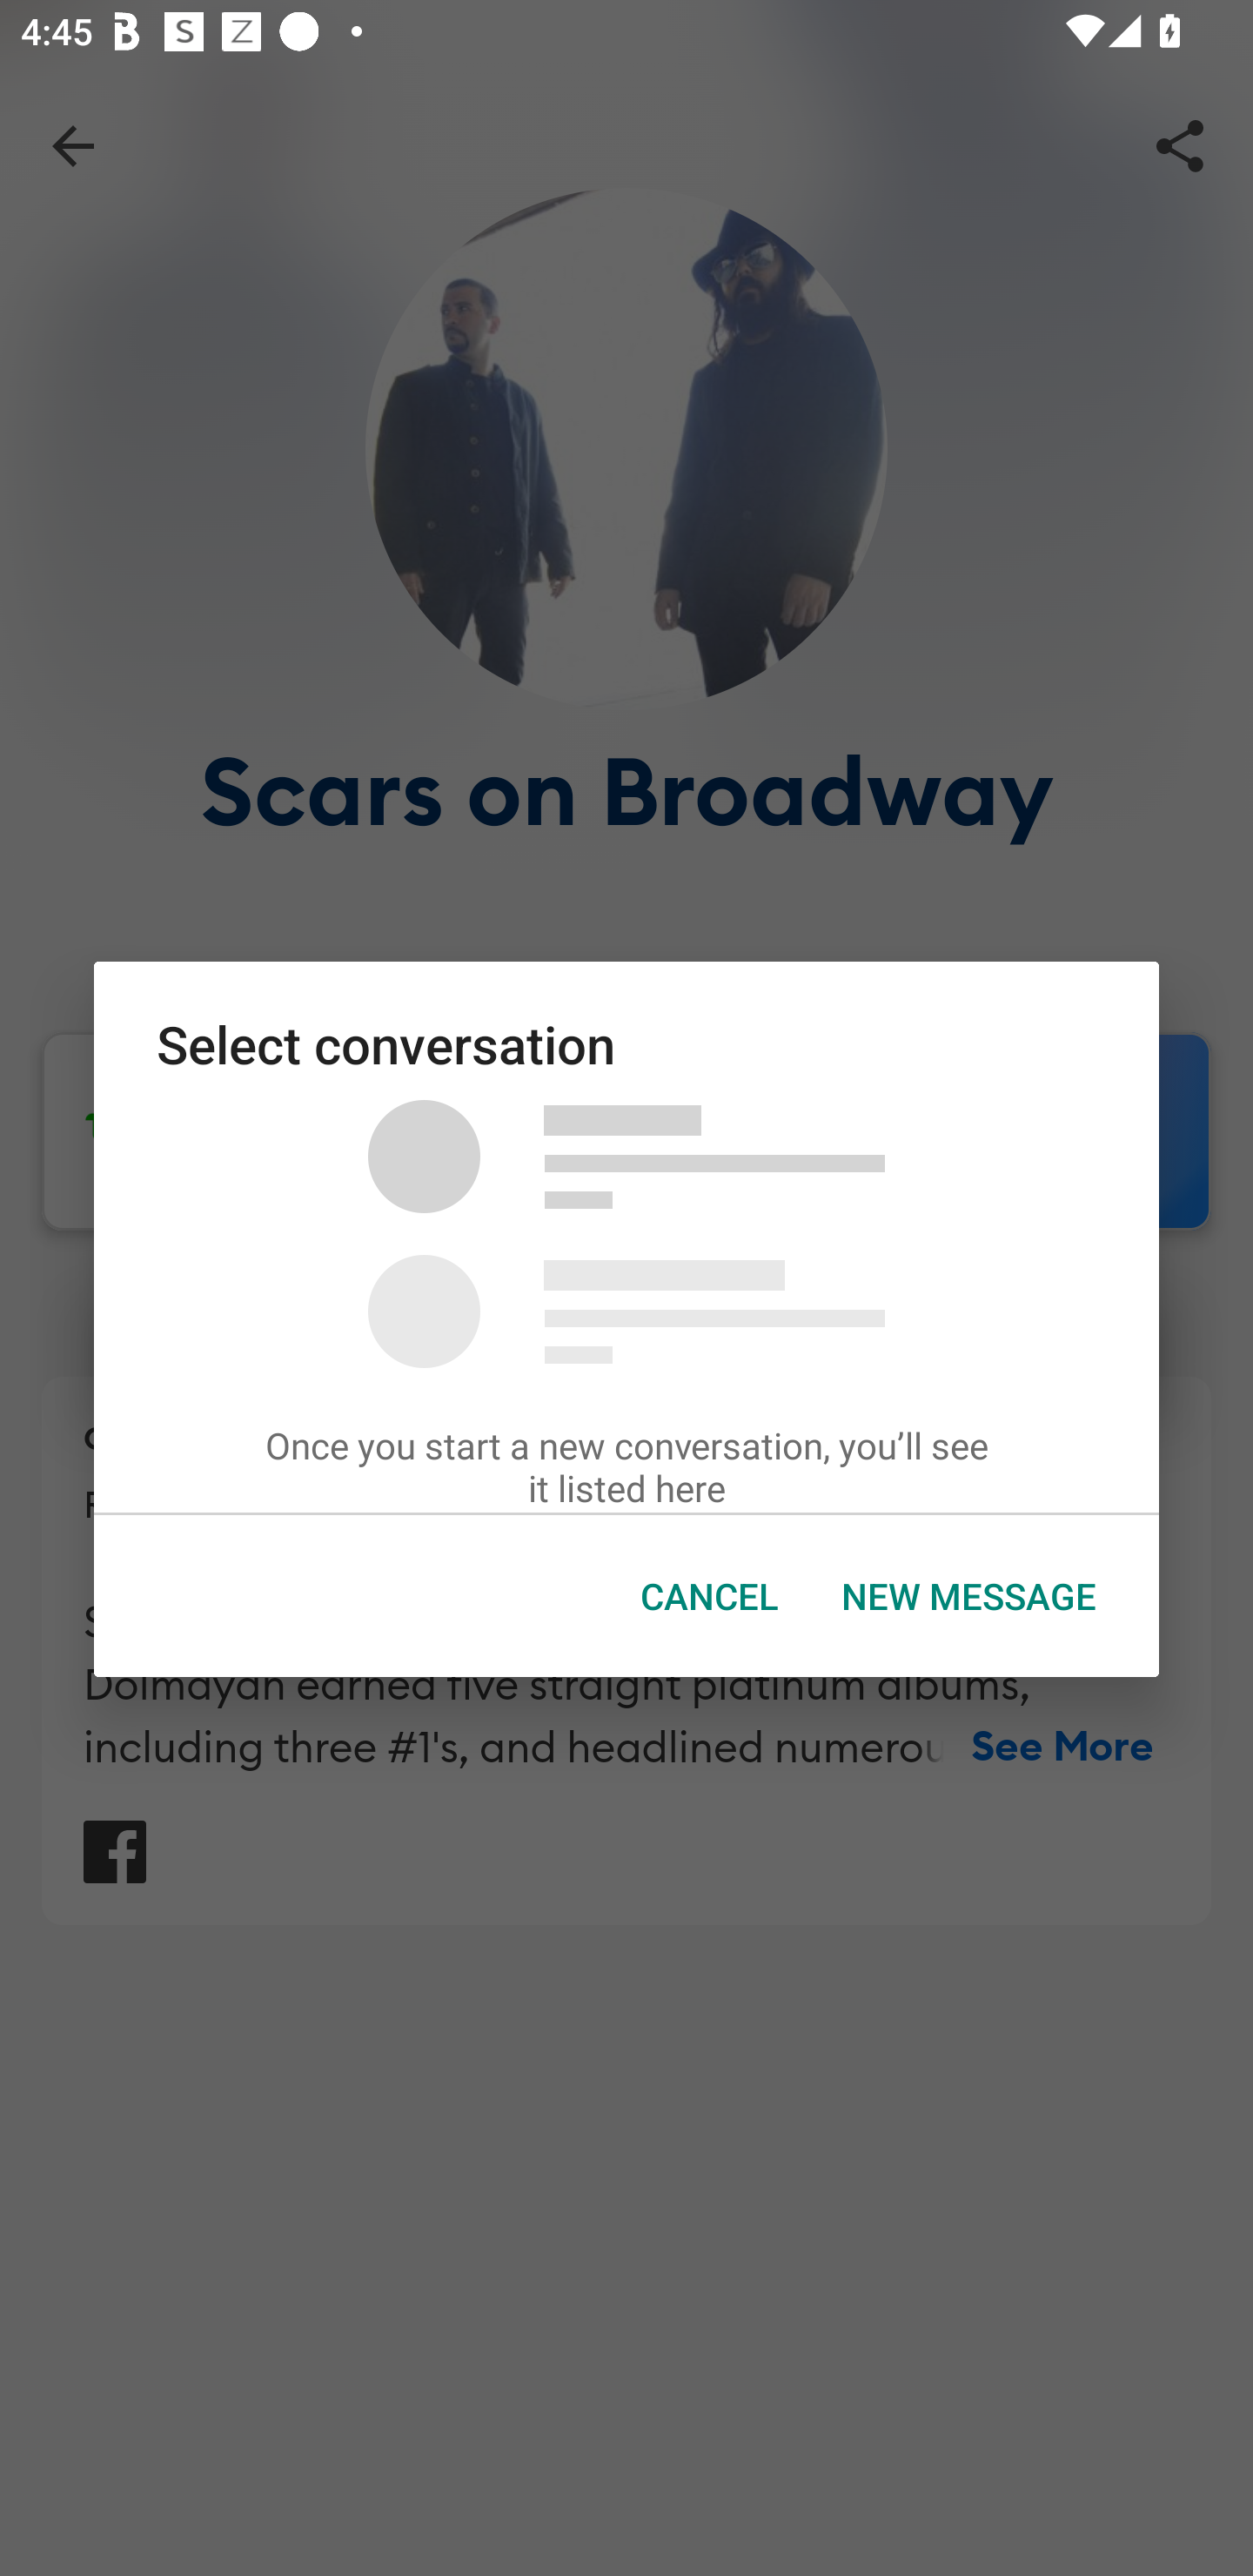 The height and width of the screenshot is (2576, 1253). What do you see at coordinates (969, 1596) in the screenshot?
I see `NEW MESSAGE` at bounding box center [969, 1596].